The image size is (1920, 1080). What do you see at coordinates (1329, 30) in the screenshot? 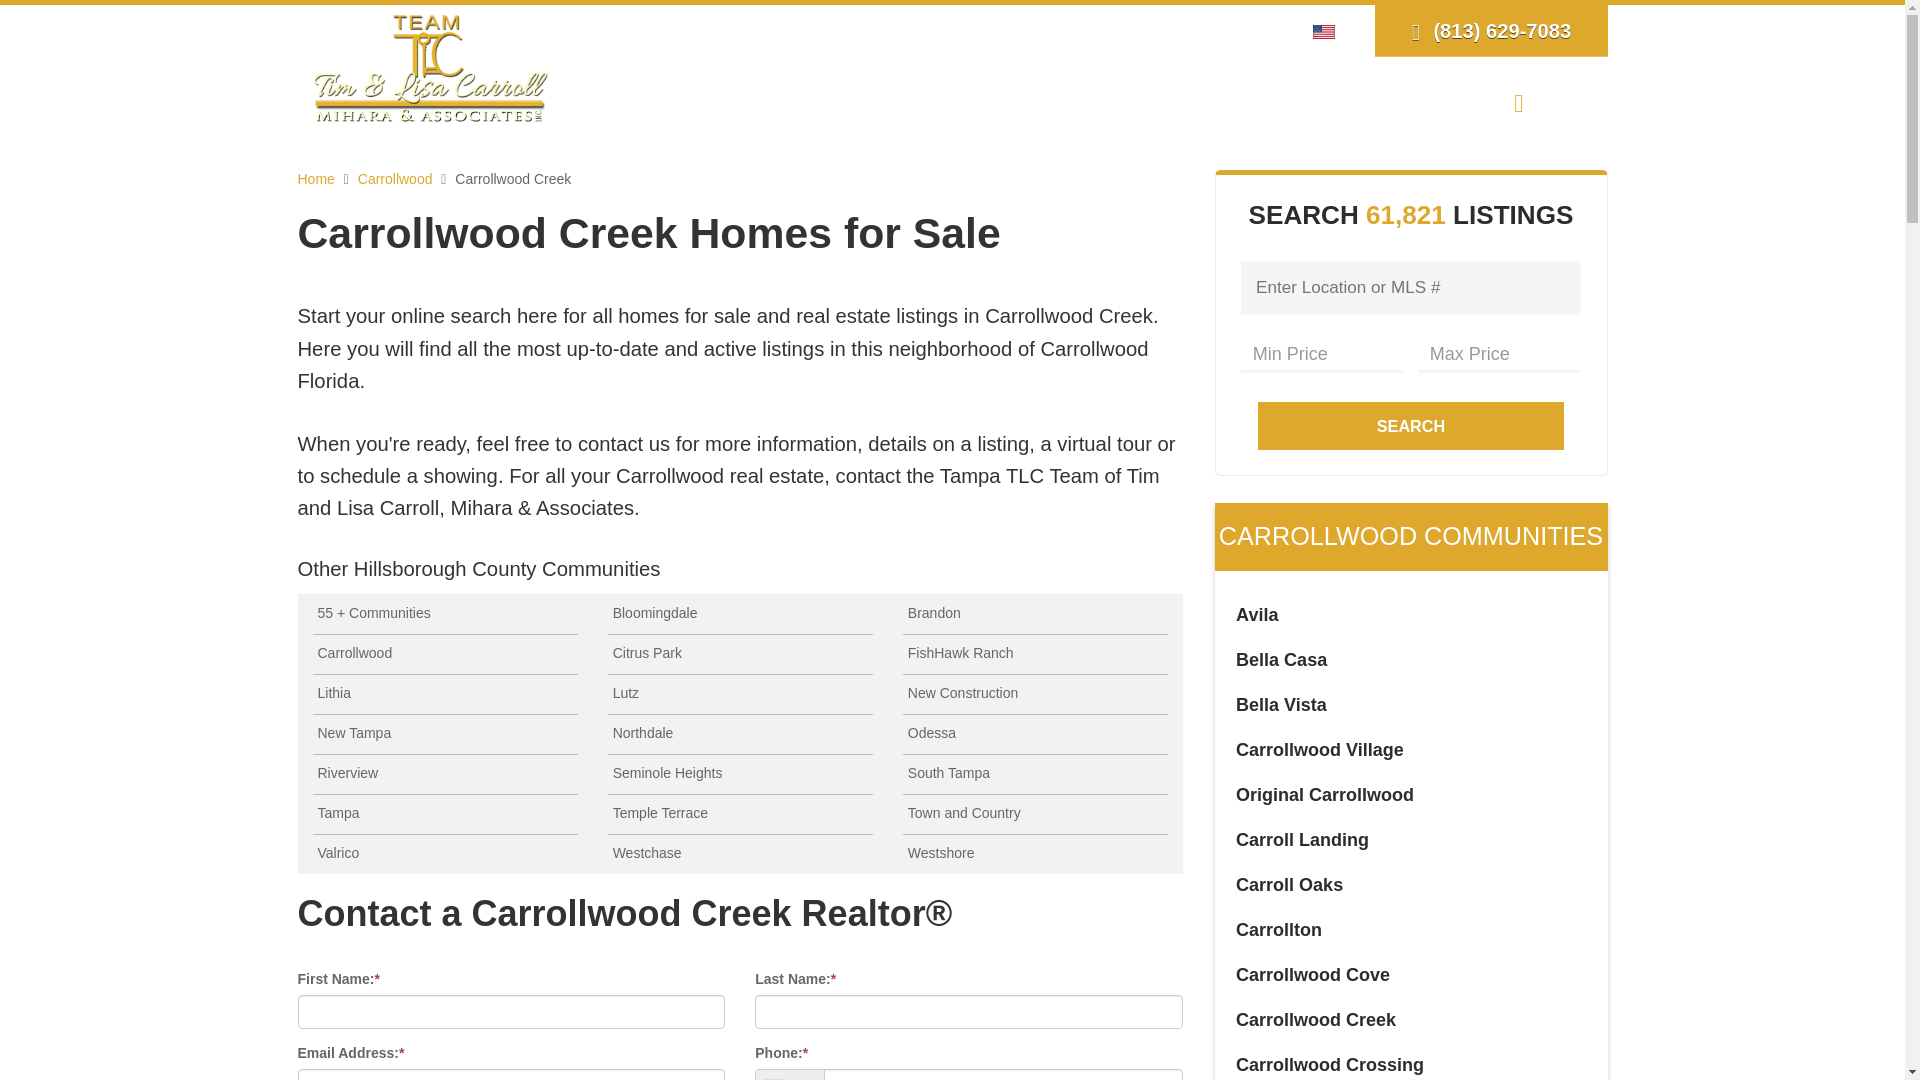
I see `Select Language` at bounding box center [1329, 30].